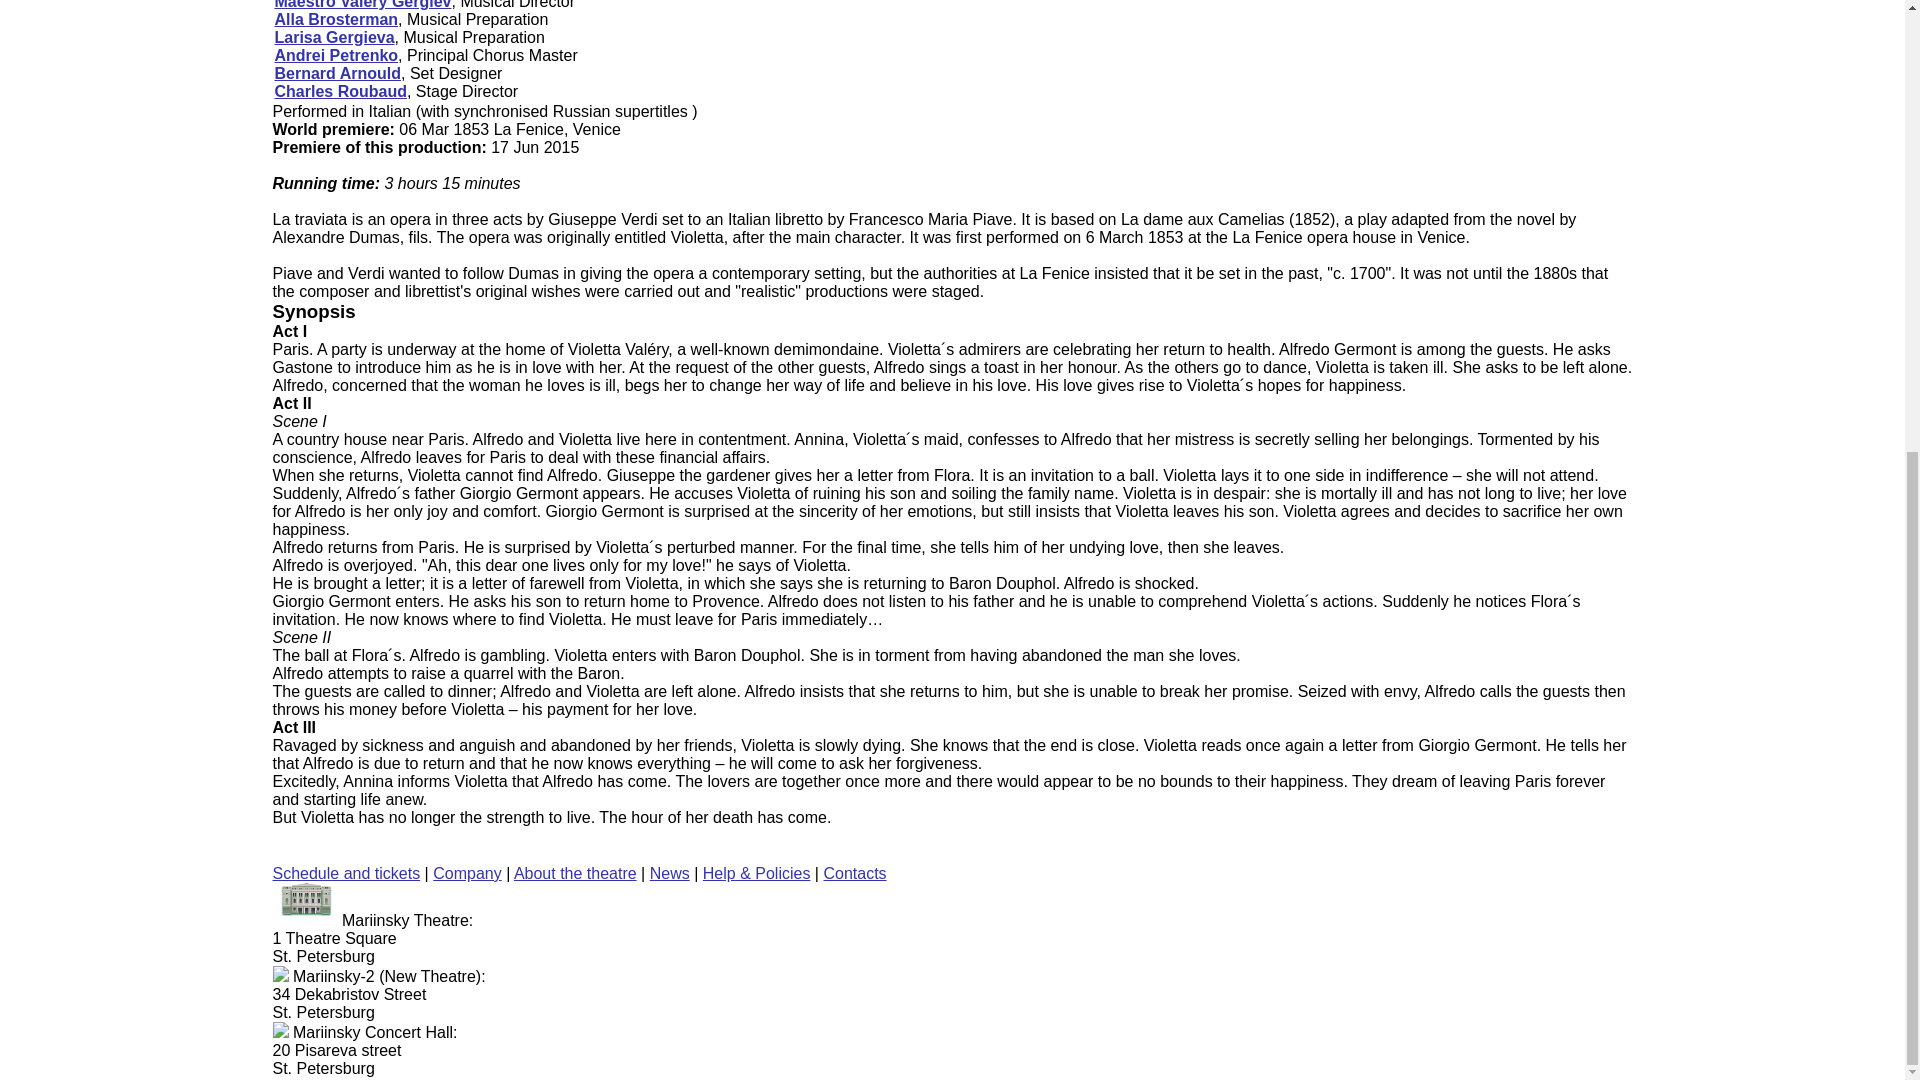  Describe the element at coordinates (336, 19) in the screenshot. I see `Alla Brosterman` at that location.